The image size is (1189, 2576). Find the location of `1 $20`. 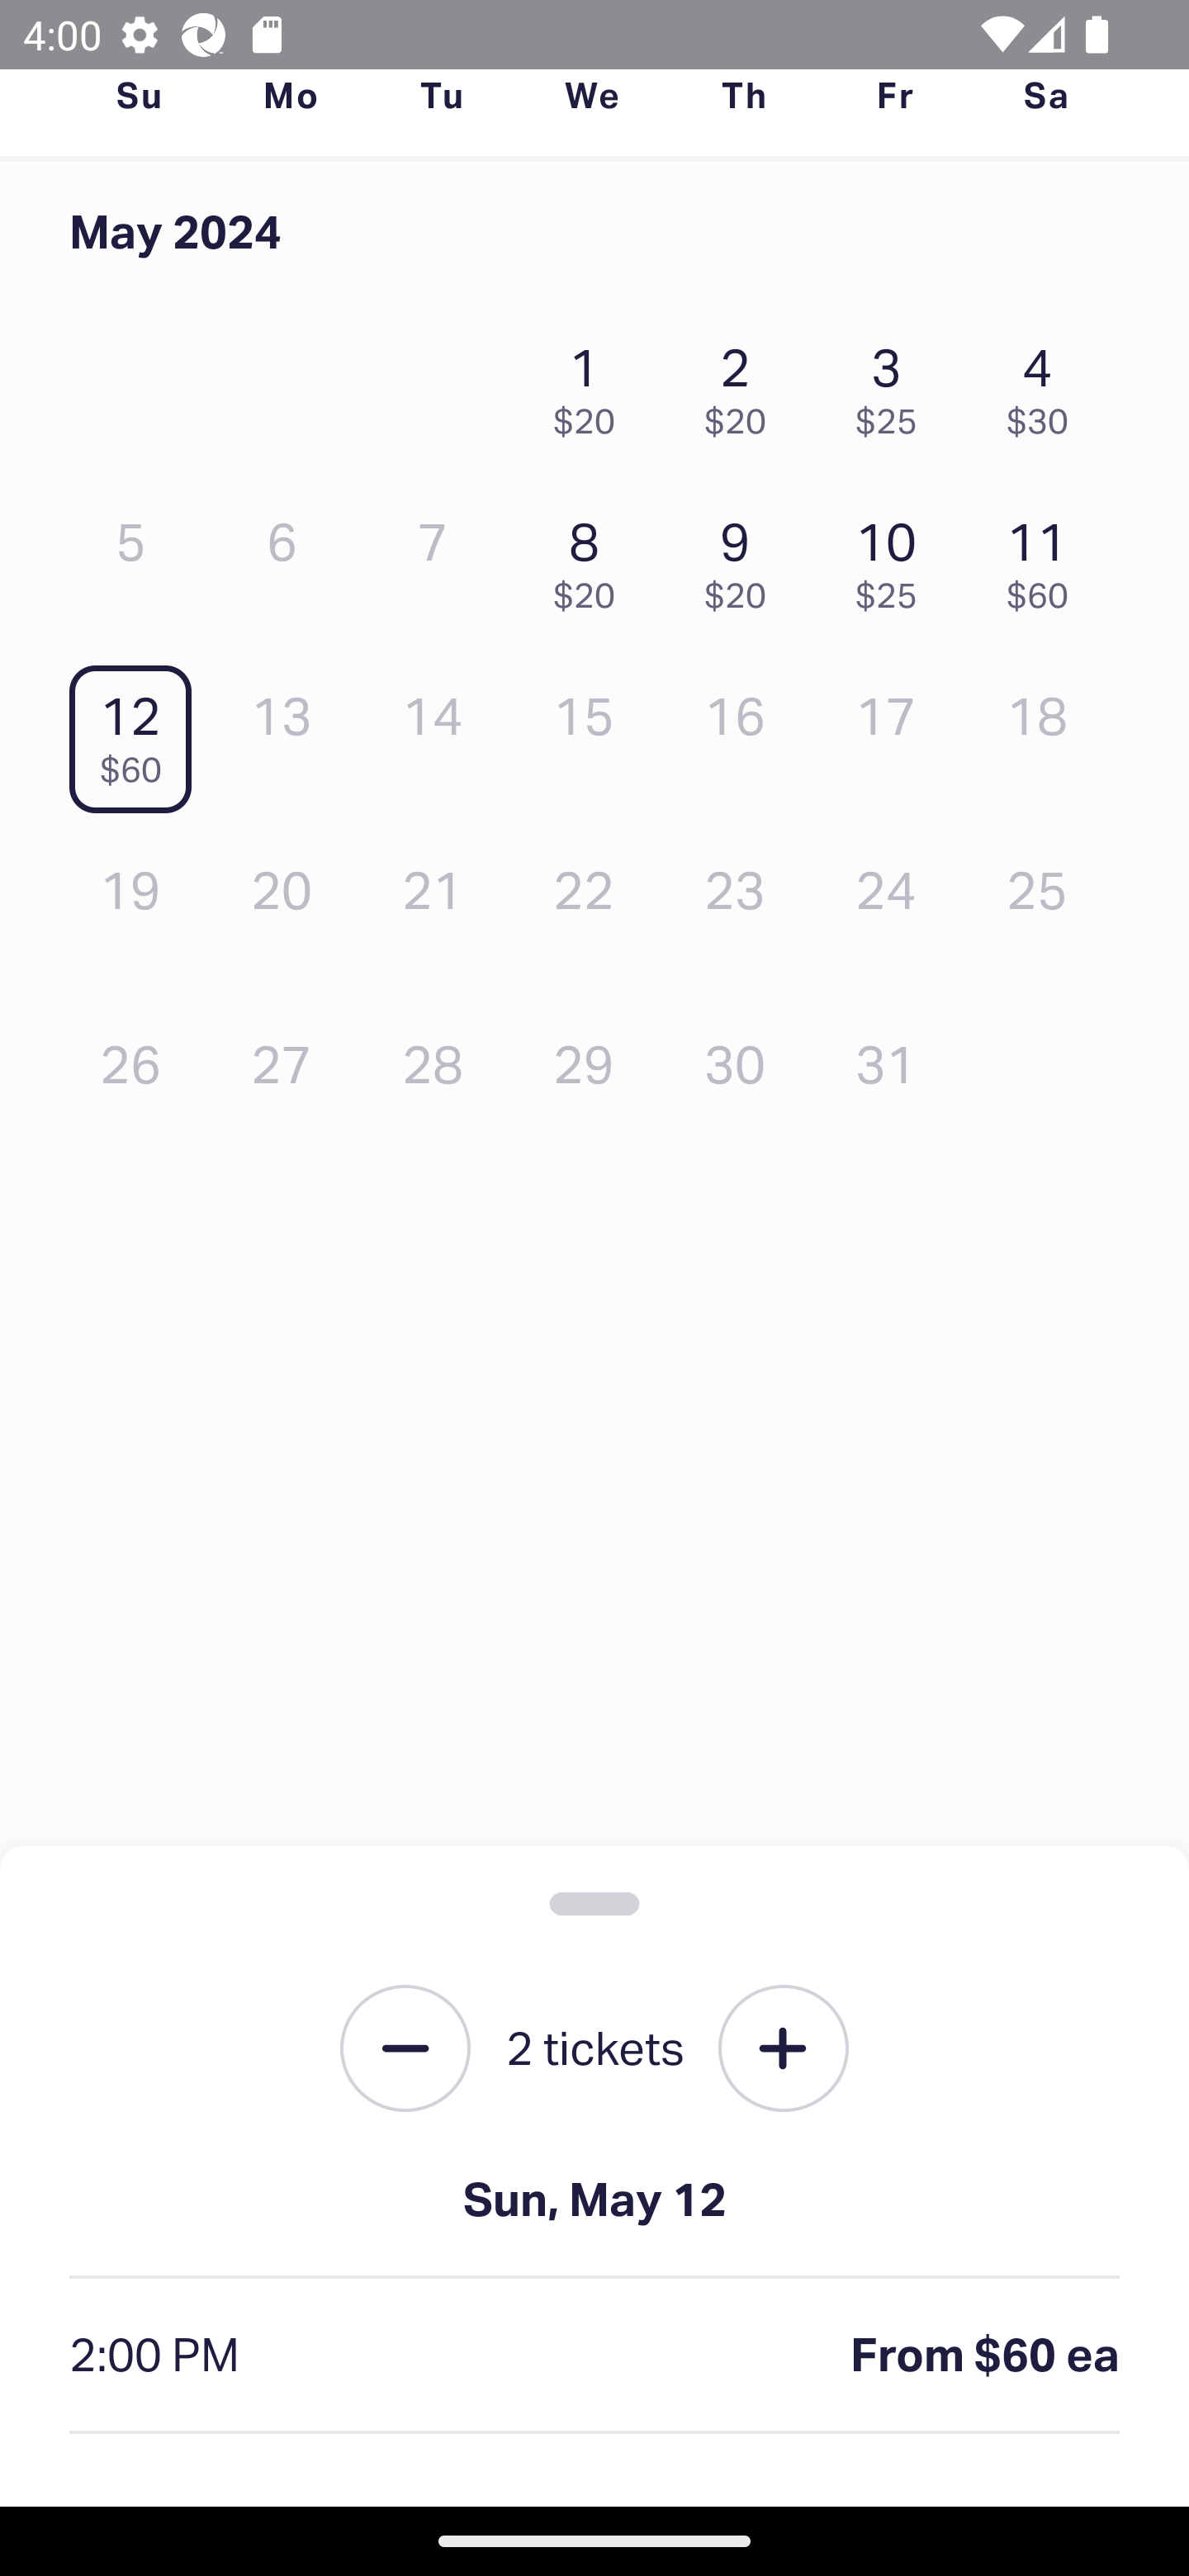

1 $20 is located at coordinates (593, 382).